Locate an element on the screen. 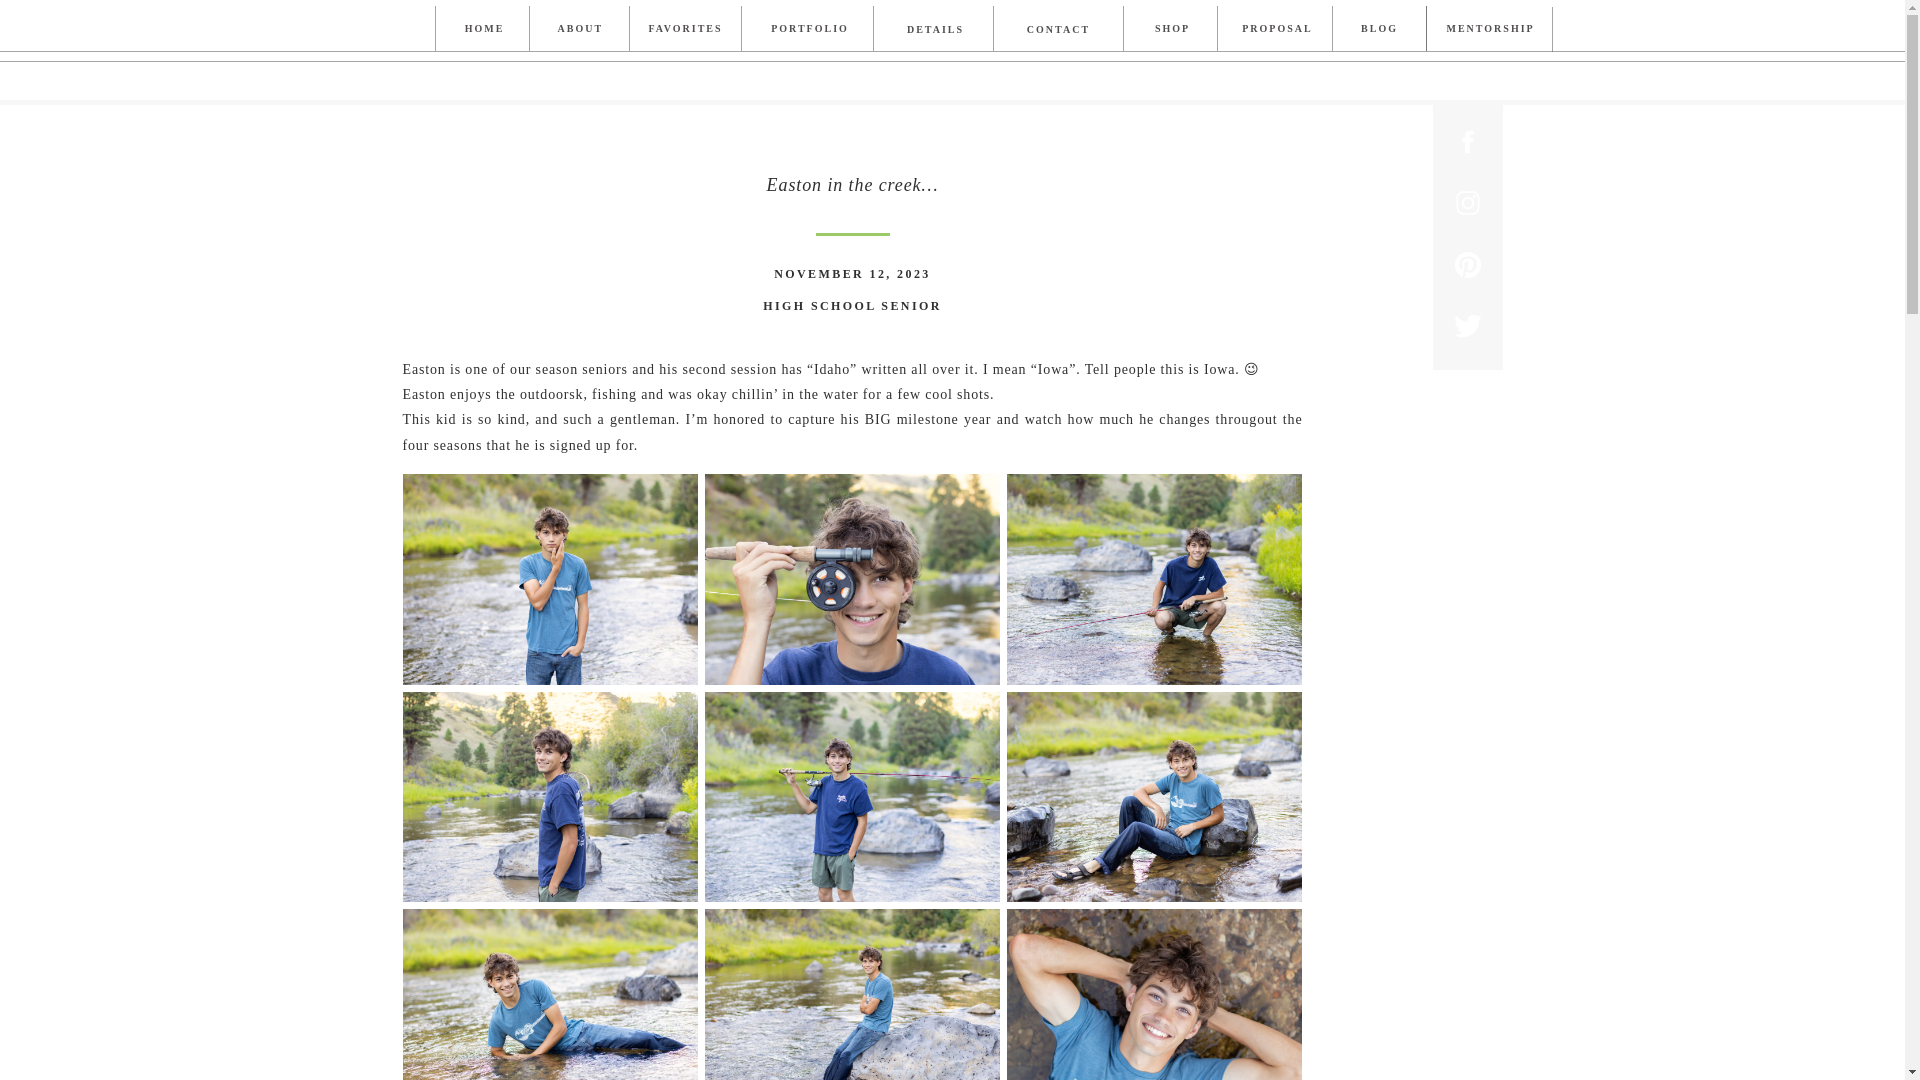  HOME is located at coordinates (485, 28).